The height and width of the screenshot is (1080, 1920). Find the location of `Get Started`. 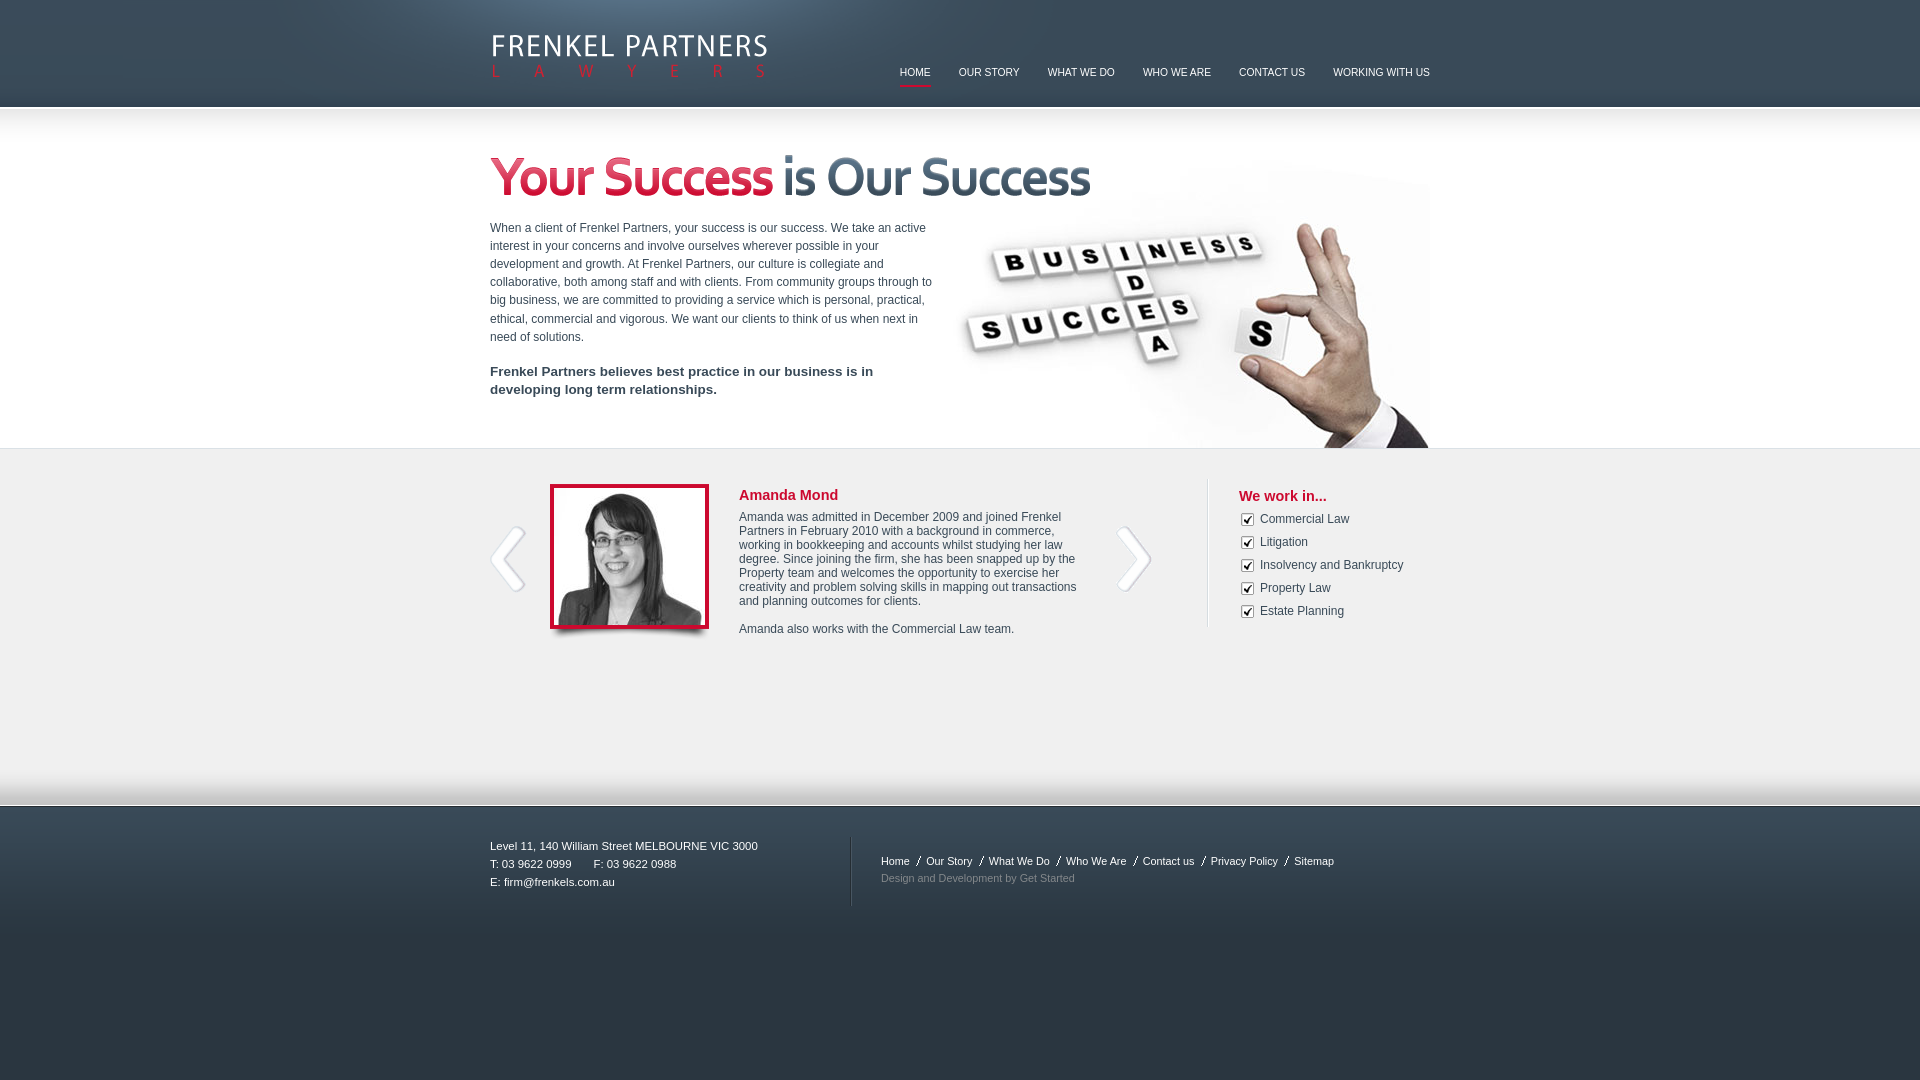

Get Started is located at coordinates (1048, 878).